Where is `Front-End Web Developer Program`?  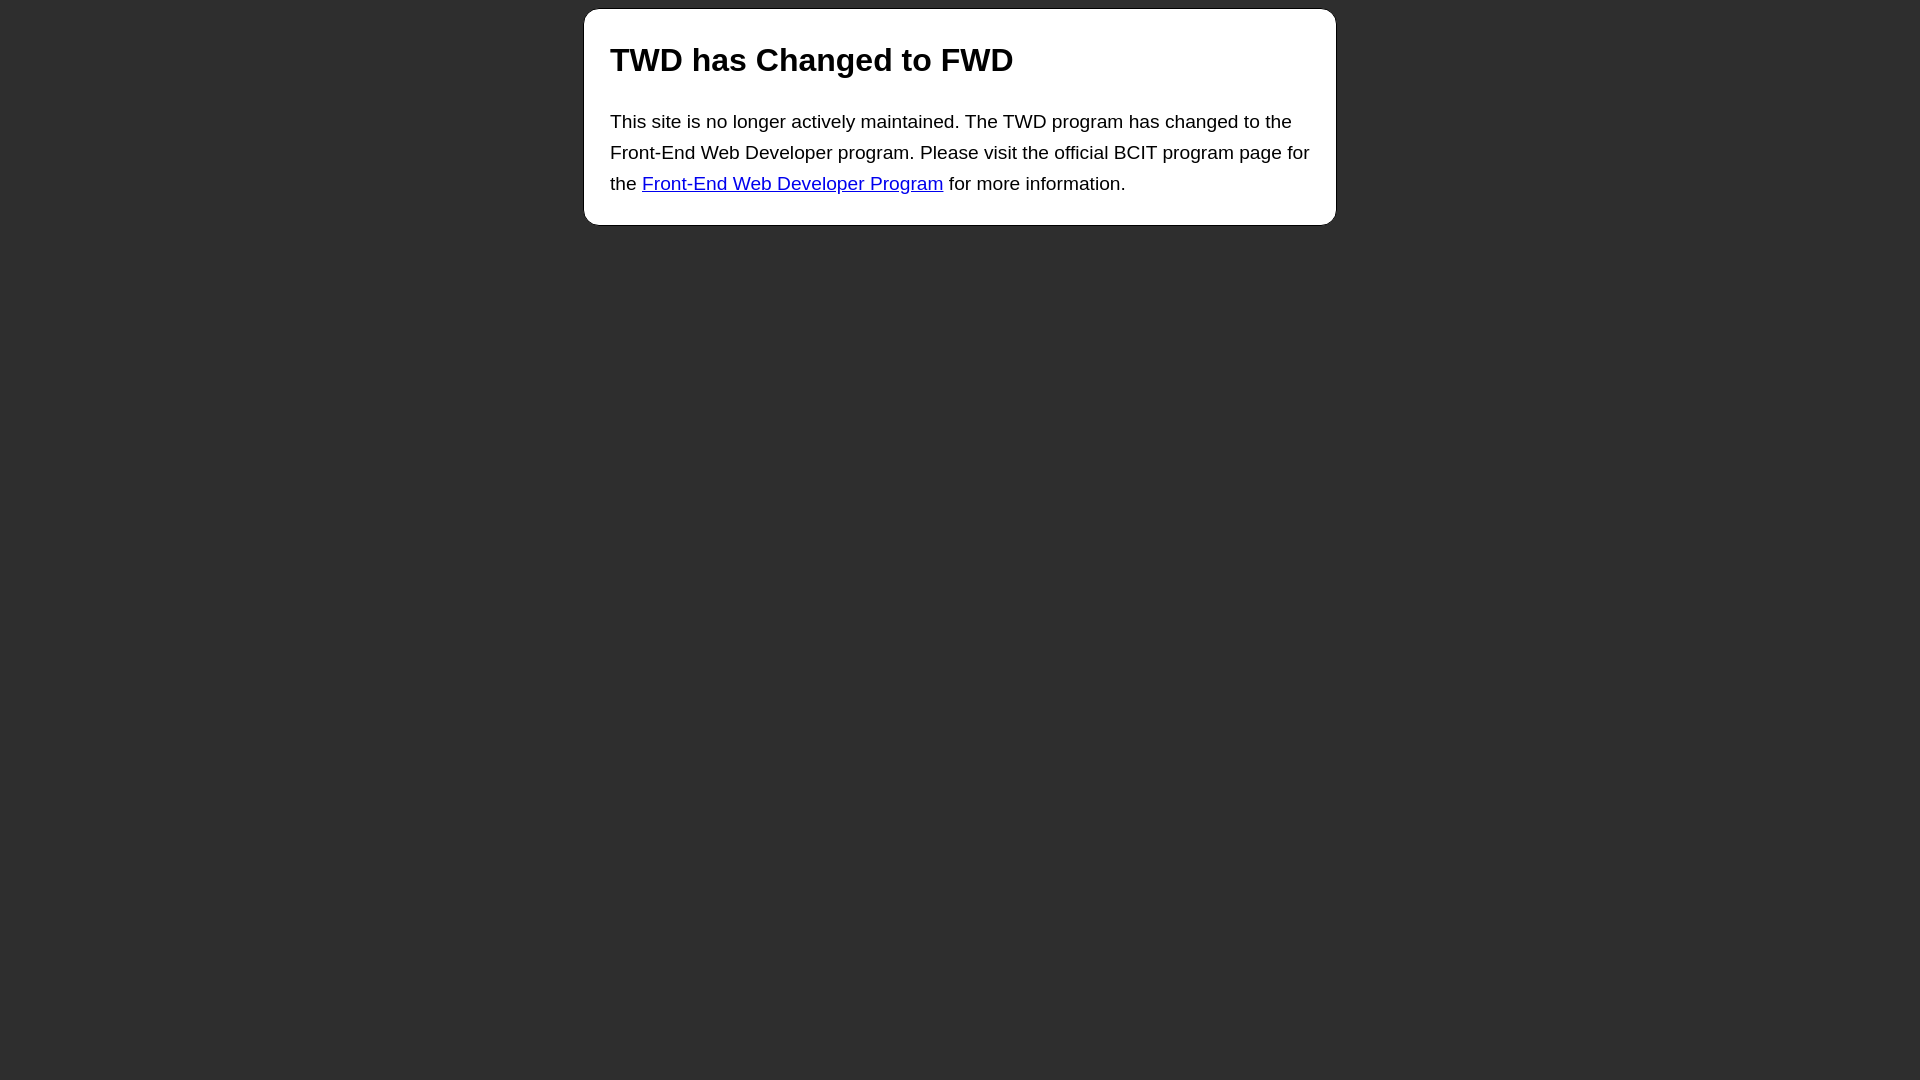 Front-End Web Developer Program is located at coordinates (792, 184).